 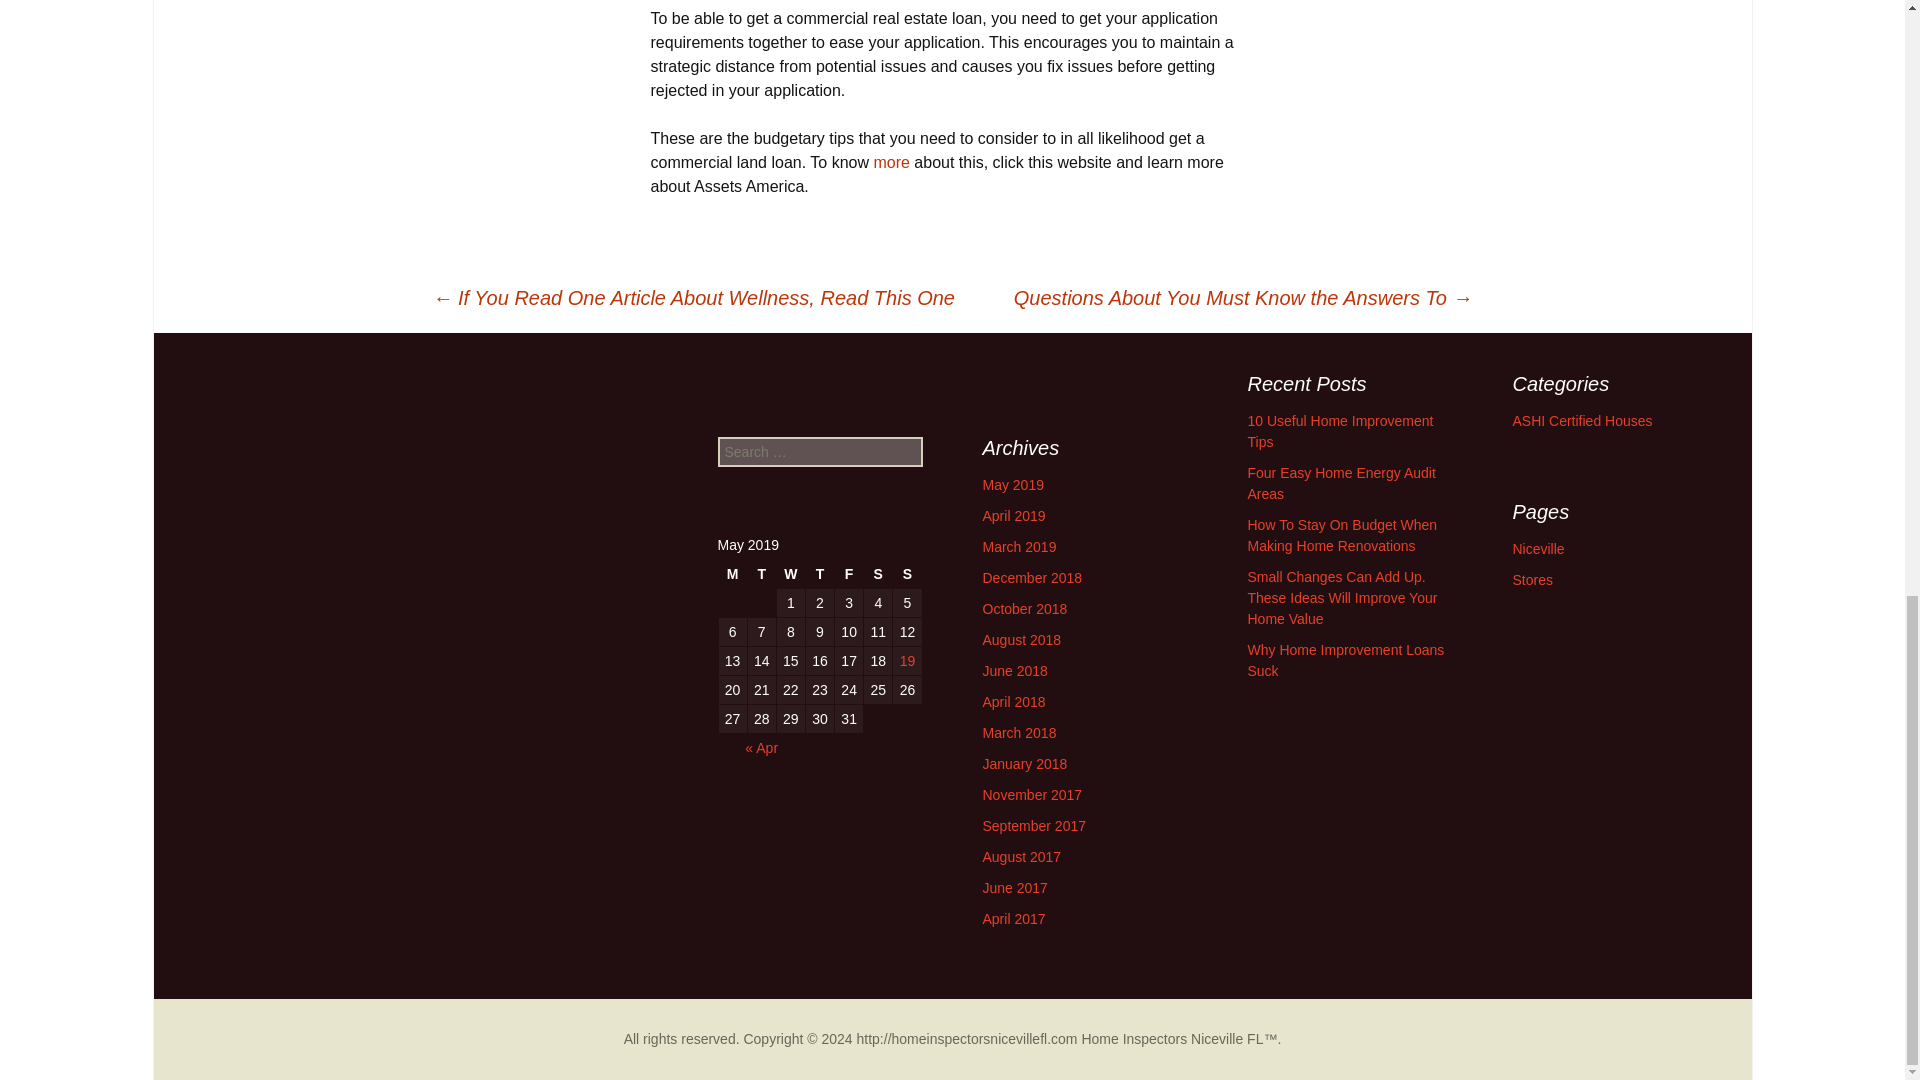 I want to click on October 2018, so click(x=1024, y=608).